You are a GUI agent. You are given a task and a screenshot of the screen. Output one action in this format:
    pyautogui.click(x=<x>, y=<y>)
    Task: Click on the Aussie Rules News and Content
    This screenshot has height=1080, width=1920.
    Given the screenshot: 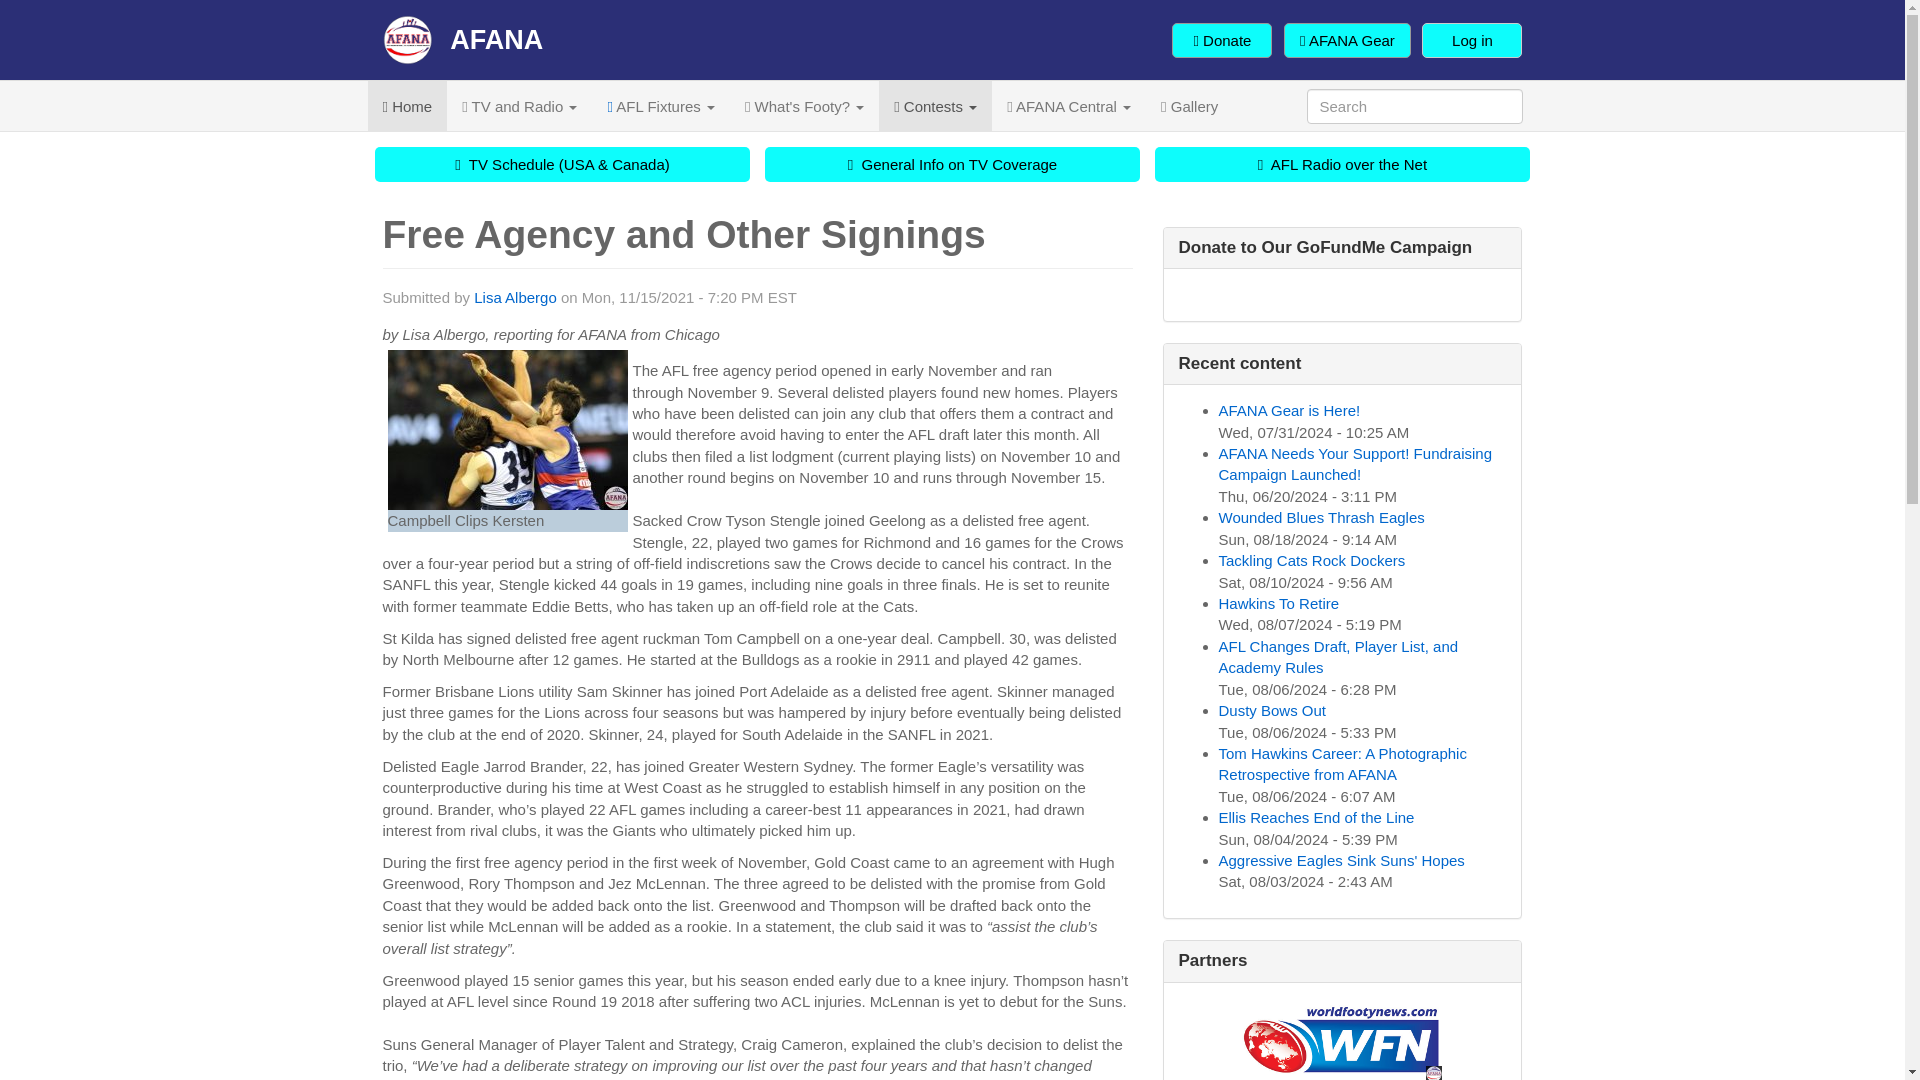 What is the action you would take?
    pyautogui.click(x=408, y=106)
    